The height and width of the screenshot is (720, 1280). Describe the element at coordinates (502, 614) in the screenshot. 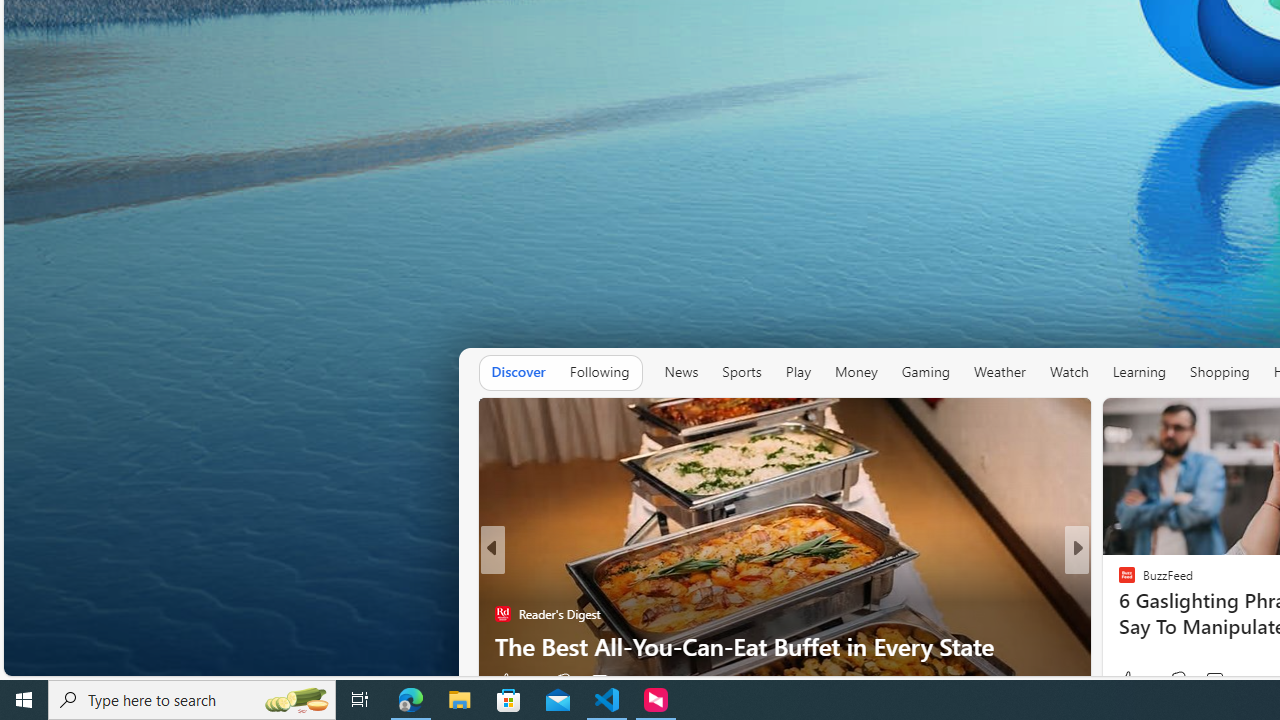

I see `Newsweek` at that location.